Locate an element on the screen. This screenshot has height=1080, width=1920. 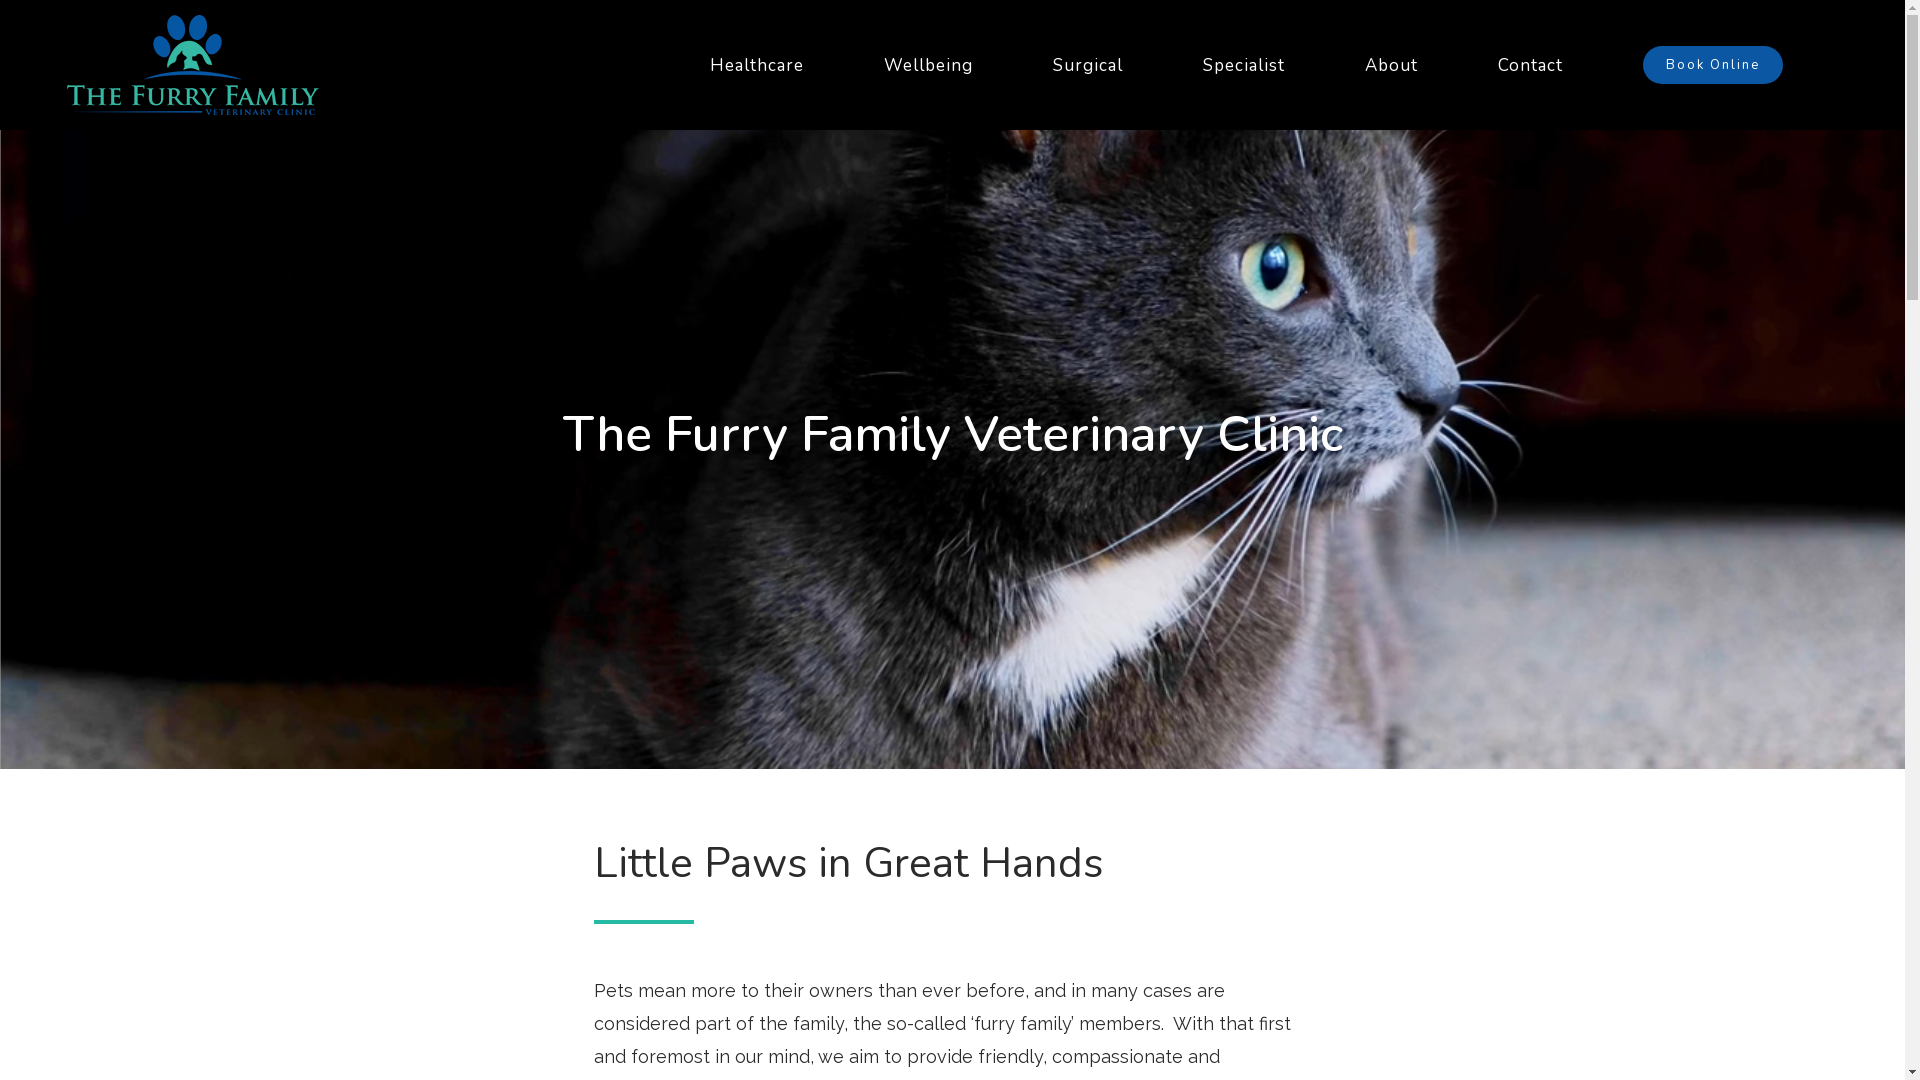
Healthcare is located at coordinates (757, 65).